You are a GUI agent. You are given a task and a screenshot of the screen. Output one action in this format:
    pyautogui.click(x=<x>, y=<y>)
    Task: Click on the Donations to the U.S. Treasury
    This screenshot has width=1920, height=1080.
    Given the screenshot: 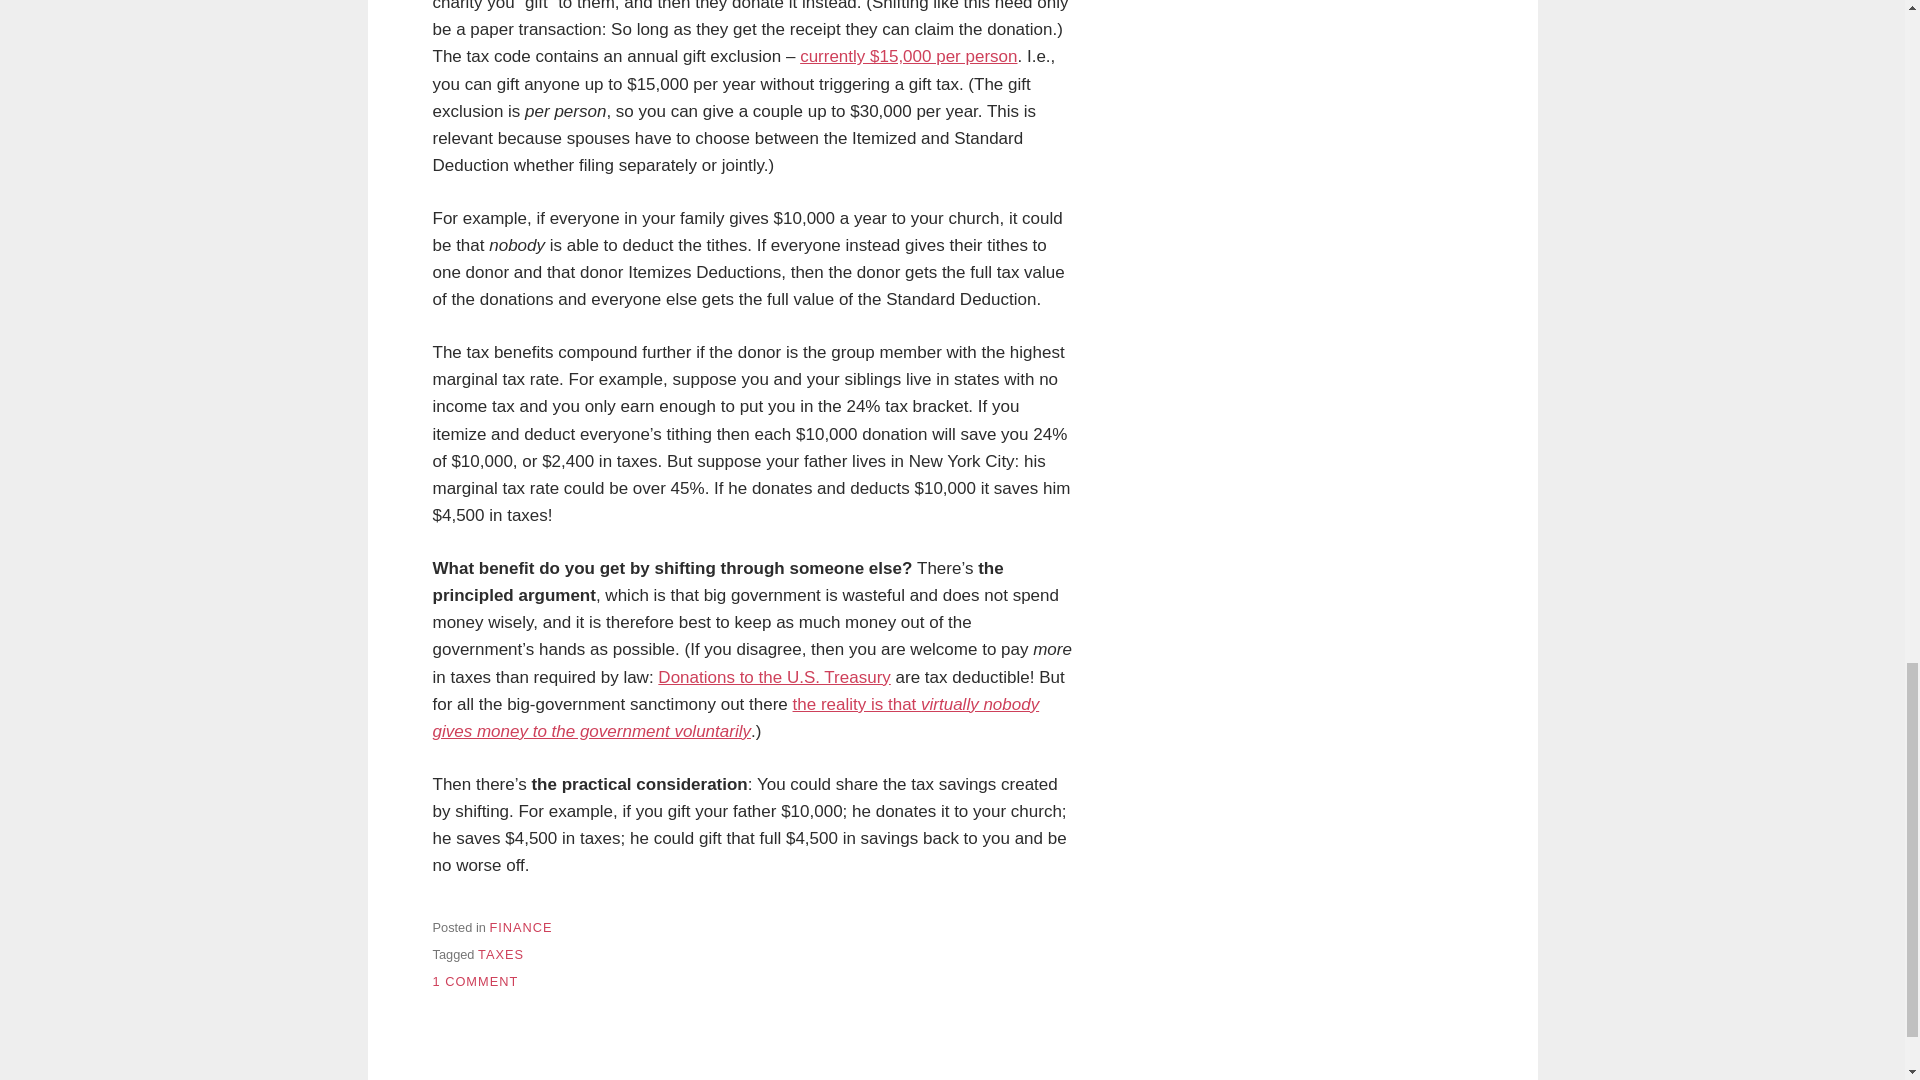 What is the action you would take?
    pyautogui.click(x=520, y=928)
    